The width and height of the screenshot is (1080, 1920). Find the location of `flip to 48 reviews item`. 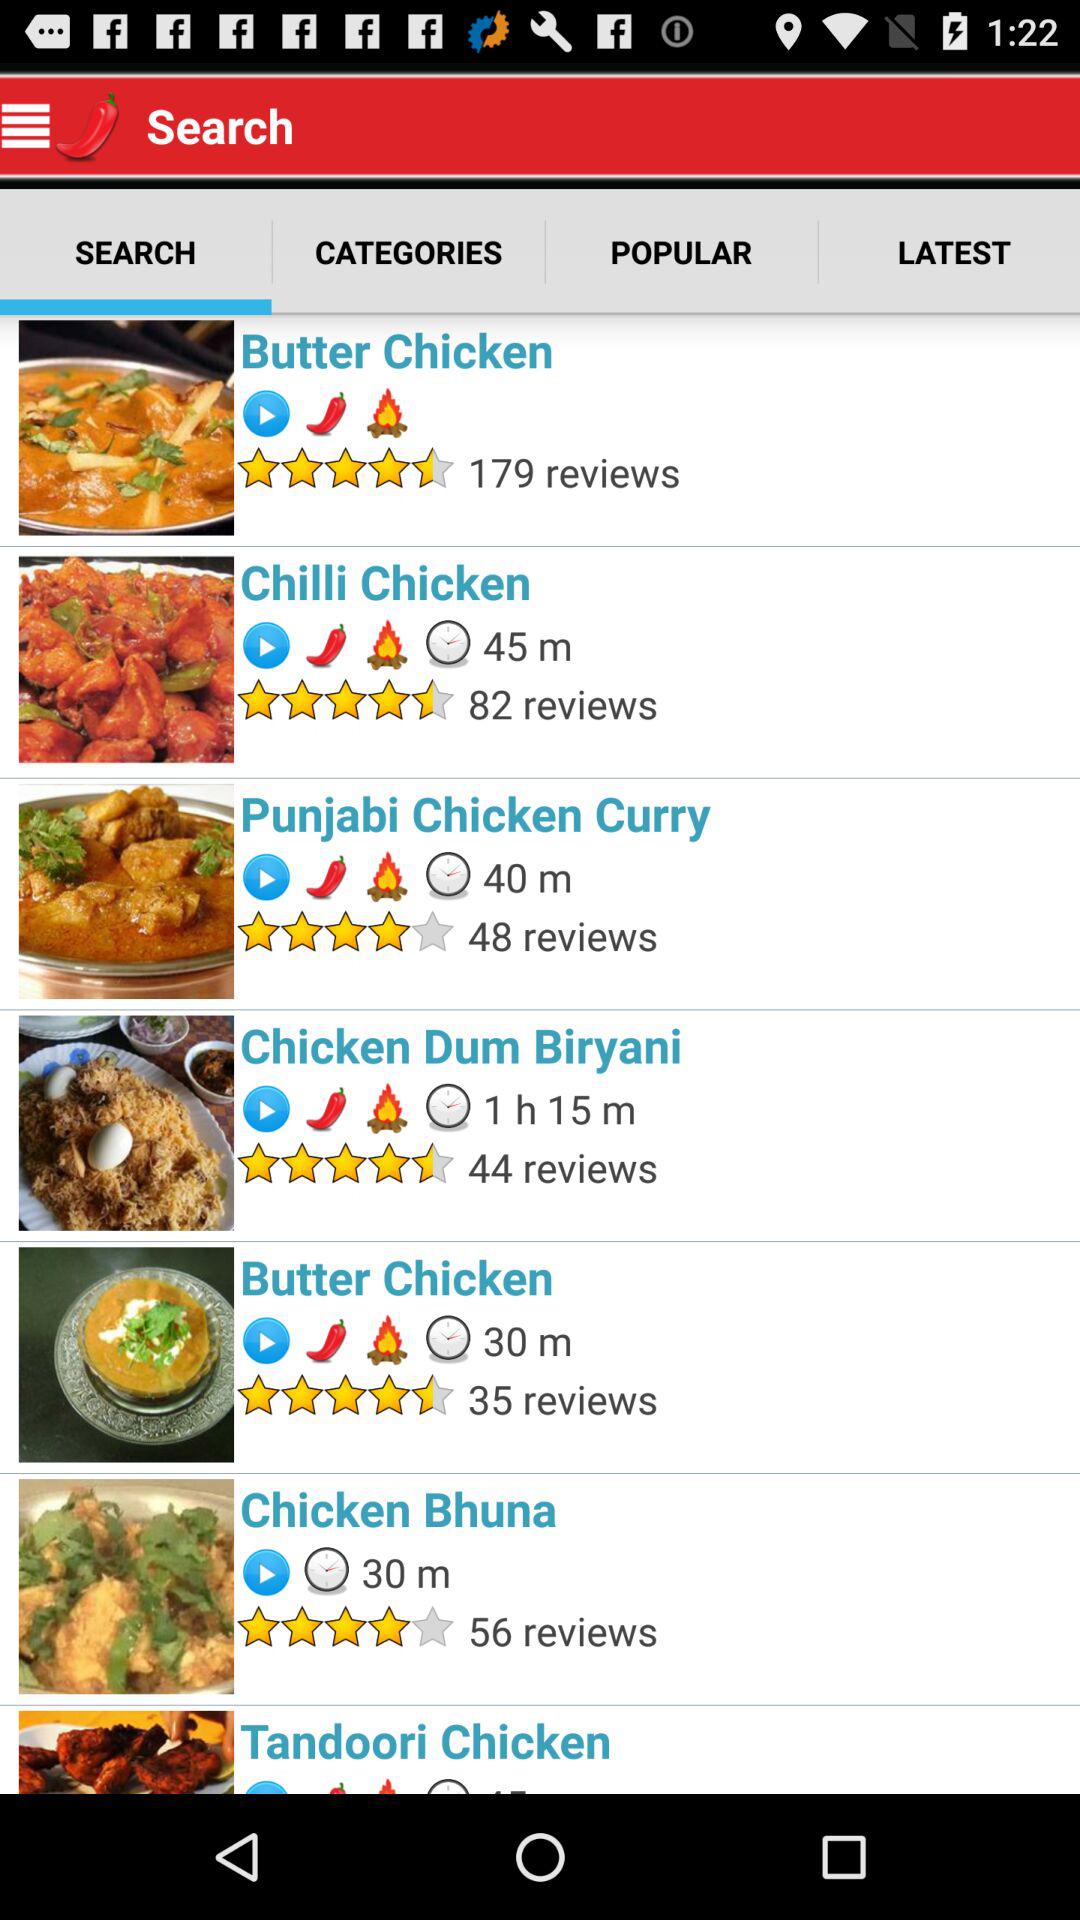

flip to 48 reviews item is located at coordinates (768, 935).